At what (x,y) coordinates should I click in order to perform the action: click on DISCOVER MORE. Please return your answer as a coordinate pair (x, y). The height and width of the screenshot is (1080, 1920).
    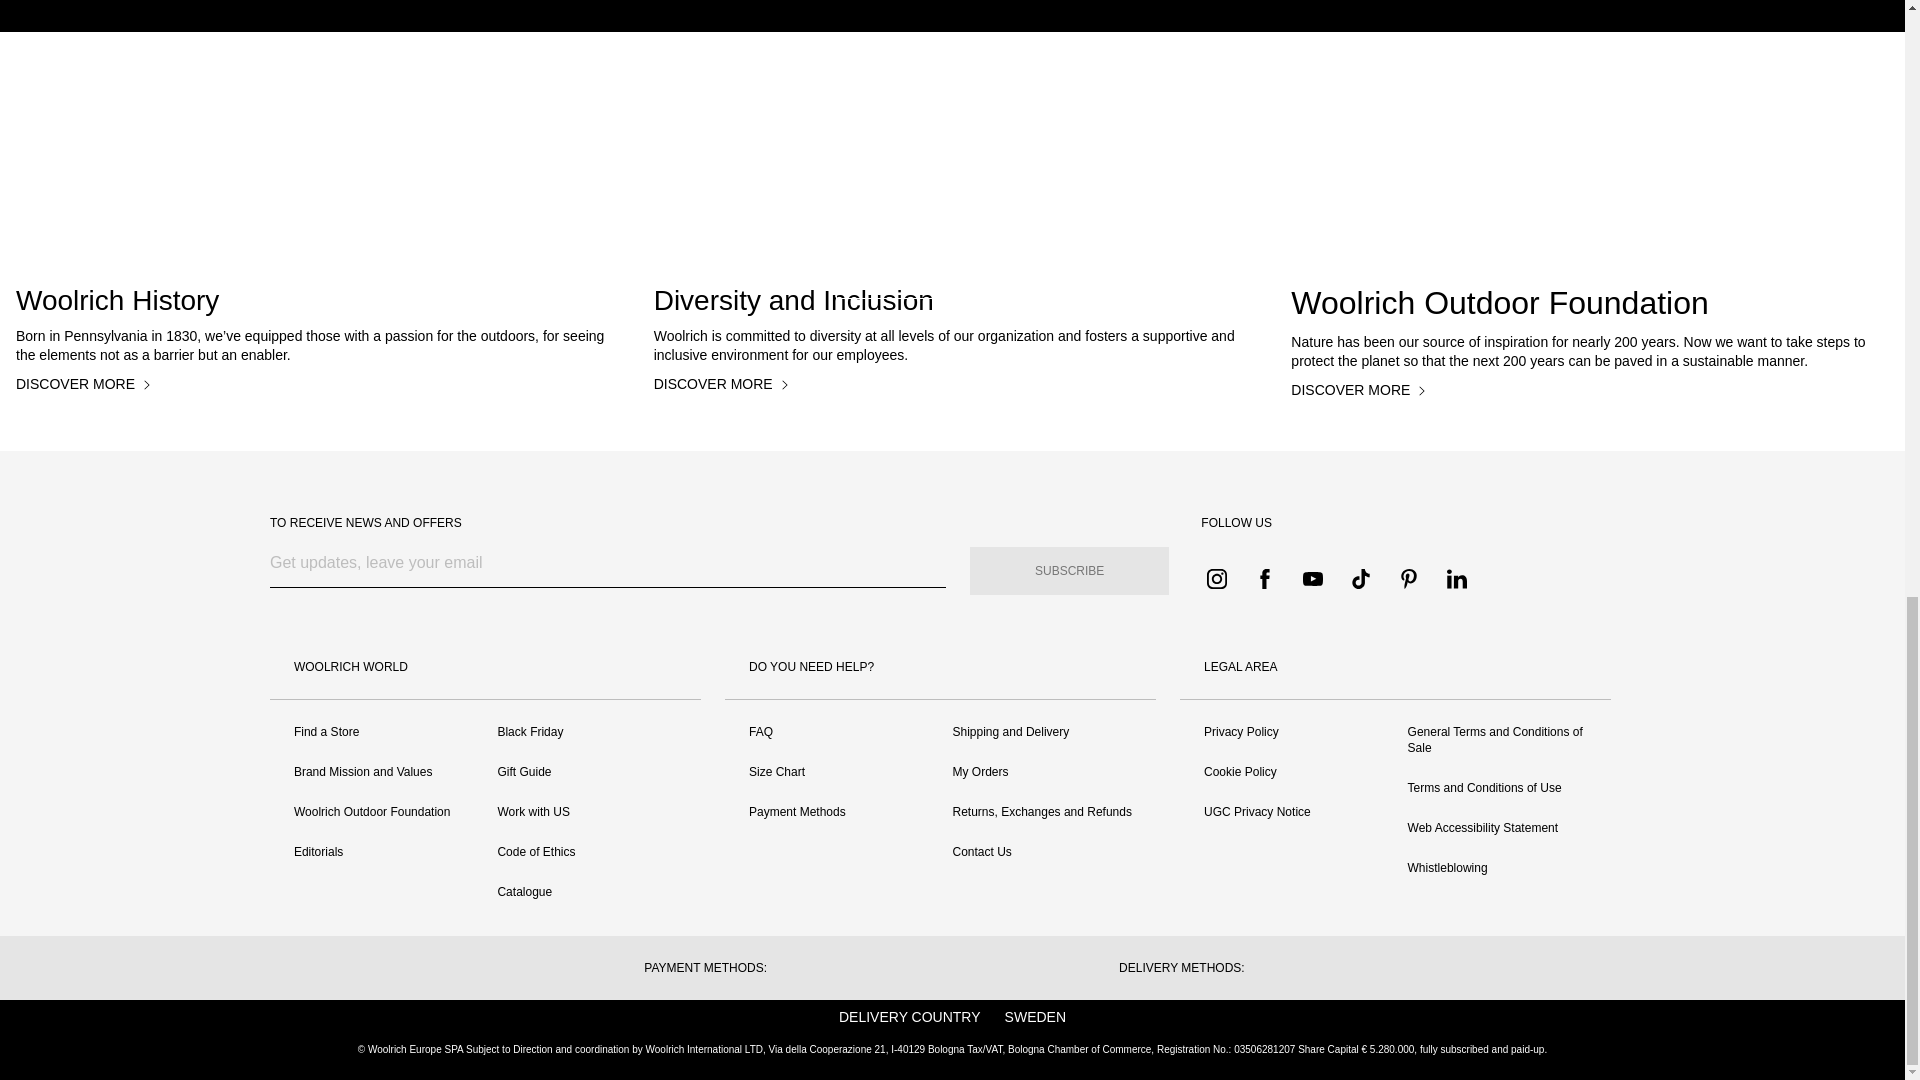
    Looking at the image, I should click on (87, 384).